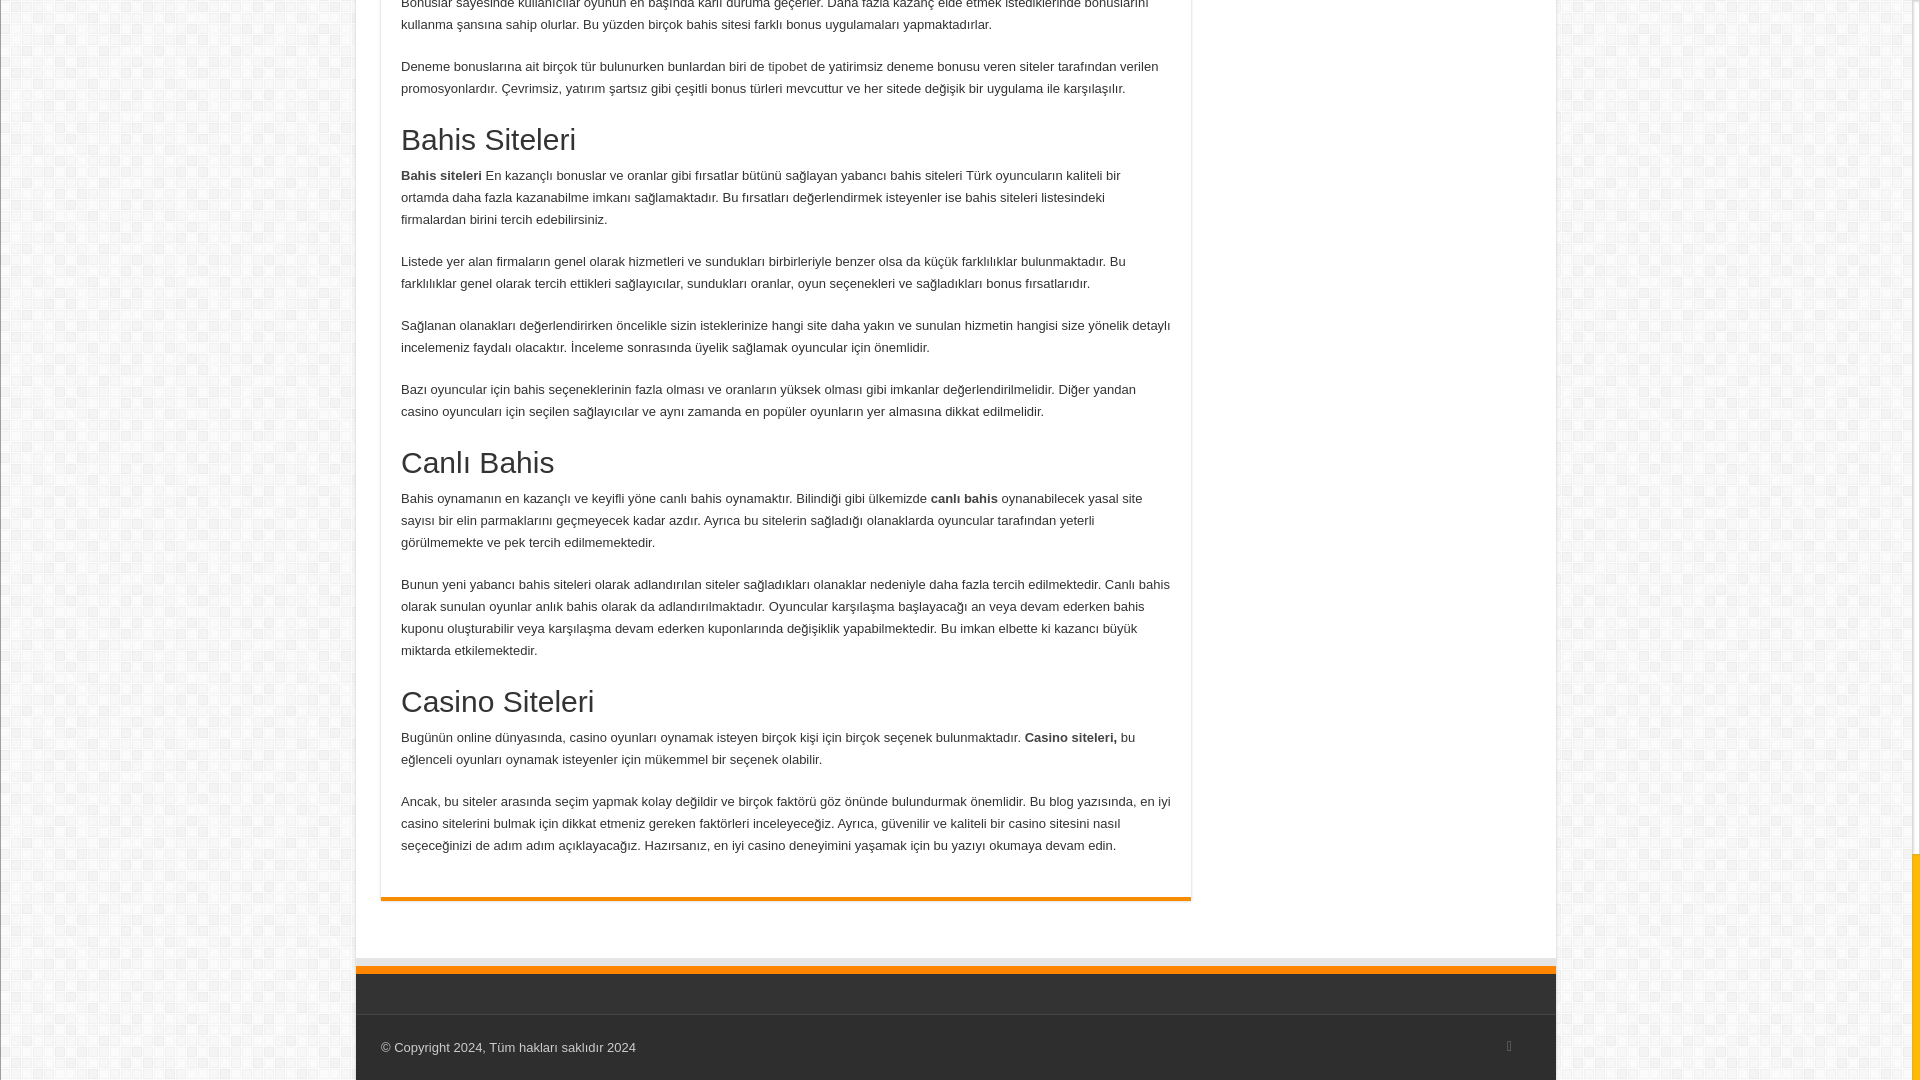  I want to click on Casino siteleri, so click(1069, 738).